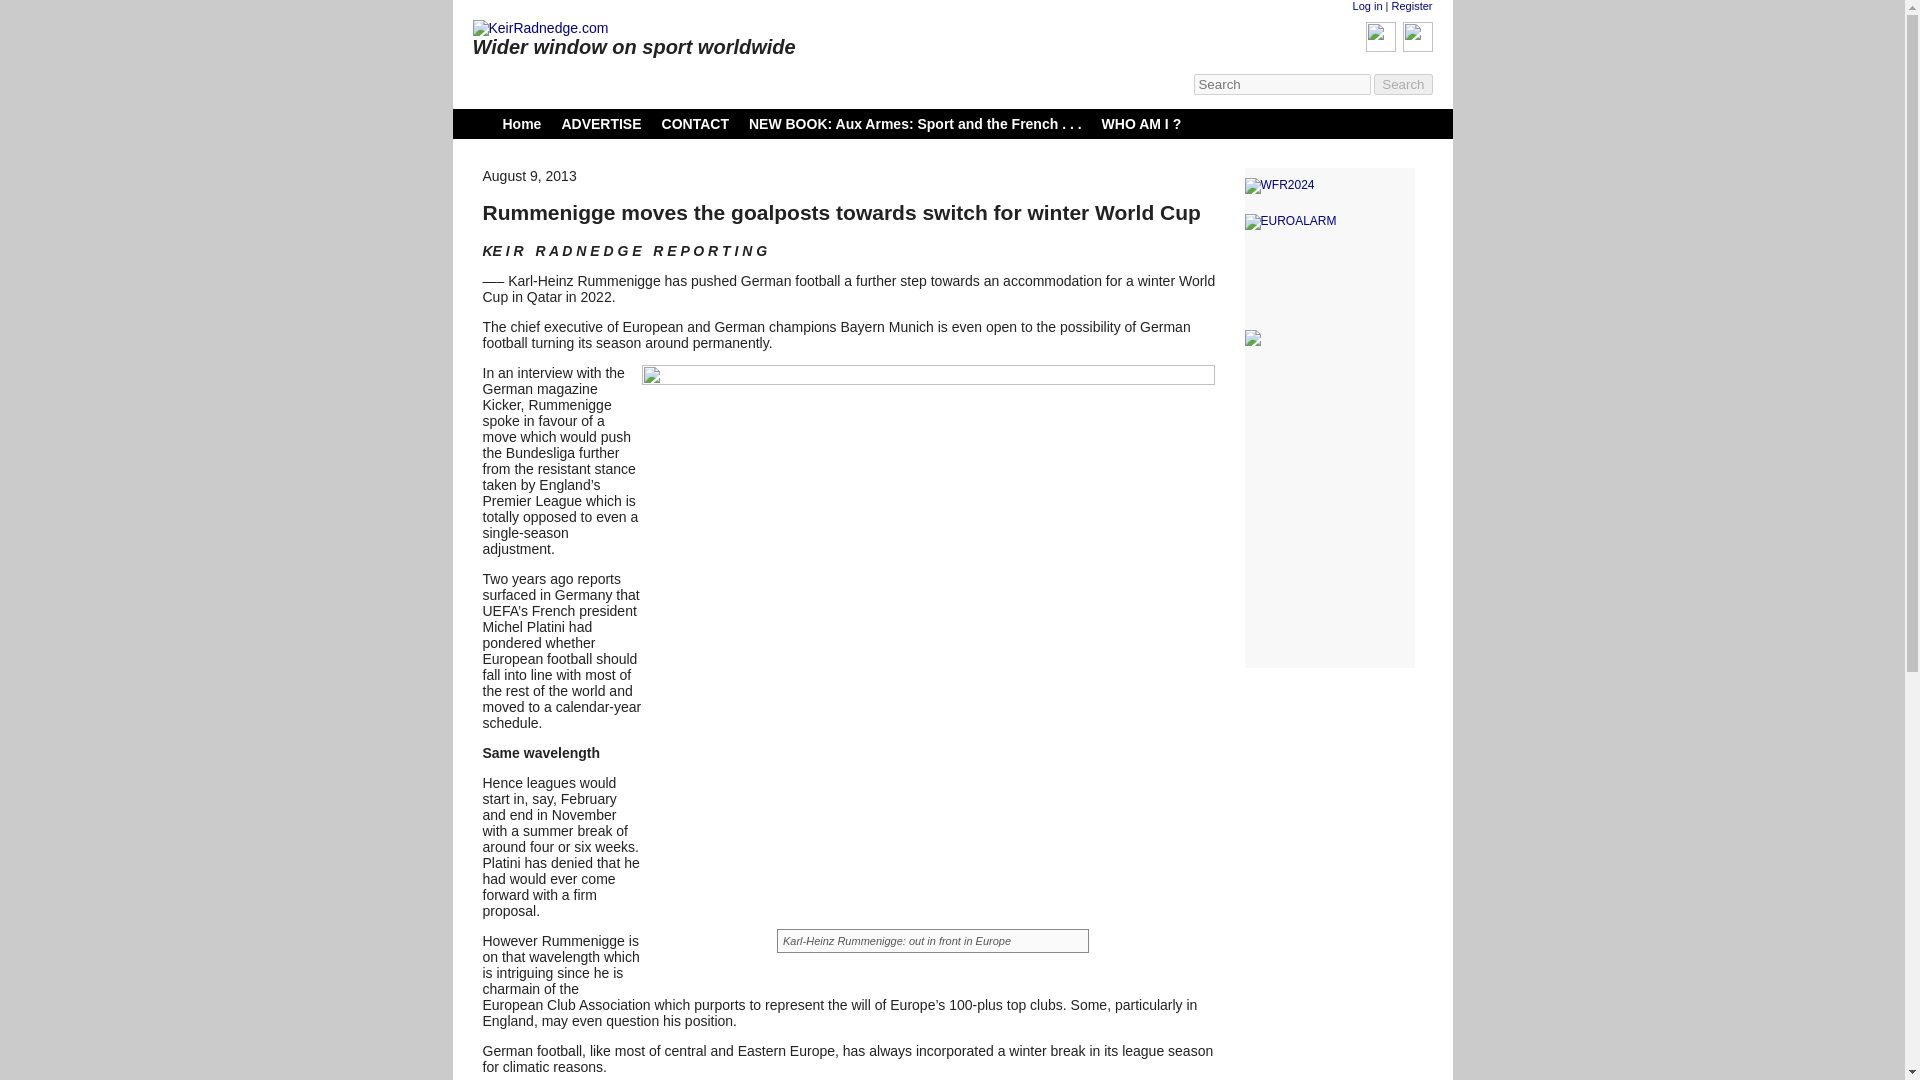  I want to click on Home, so click(521, 123).